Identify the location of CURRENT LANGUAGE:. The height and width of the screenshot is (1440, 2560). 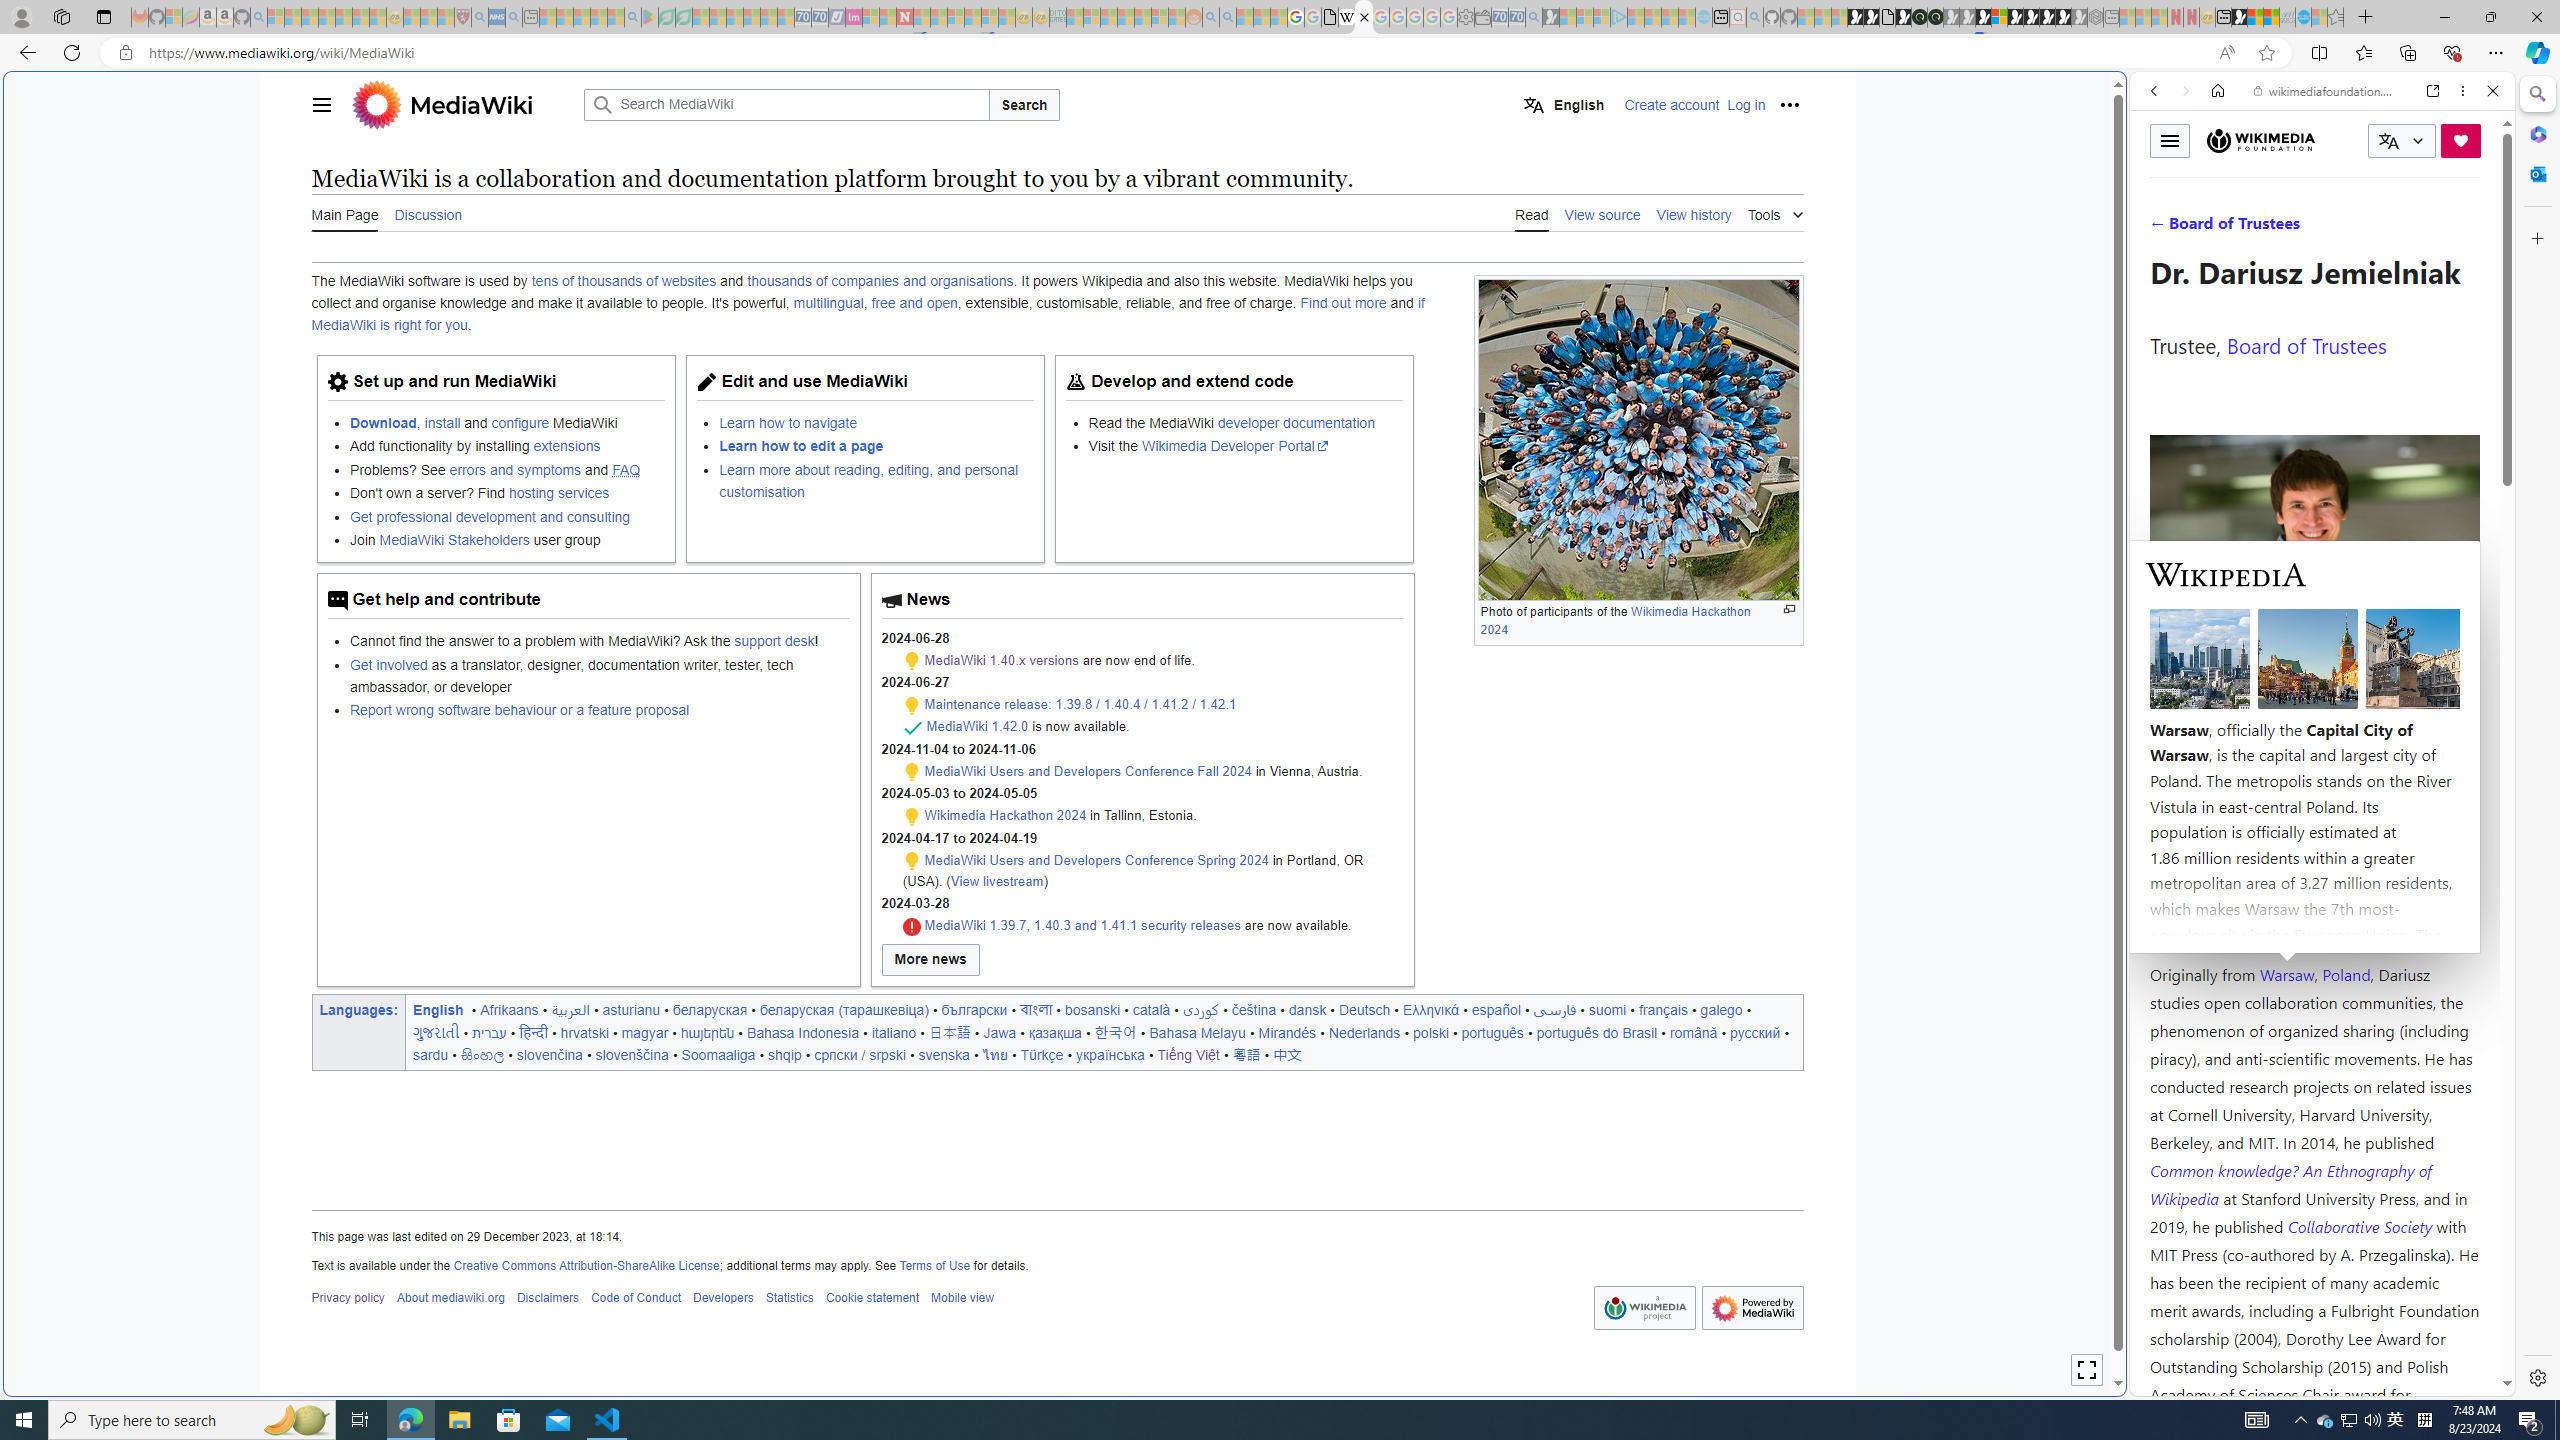
(2402, 140).